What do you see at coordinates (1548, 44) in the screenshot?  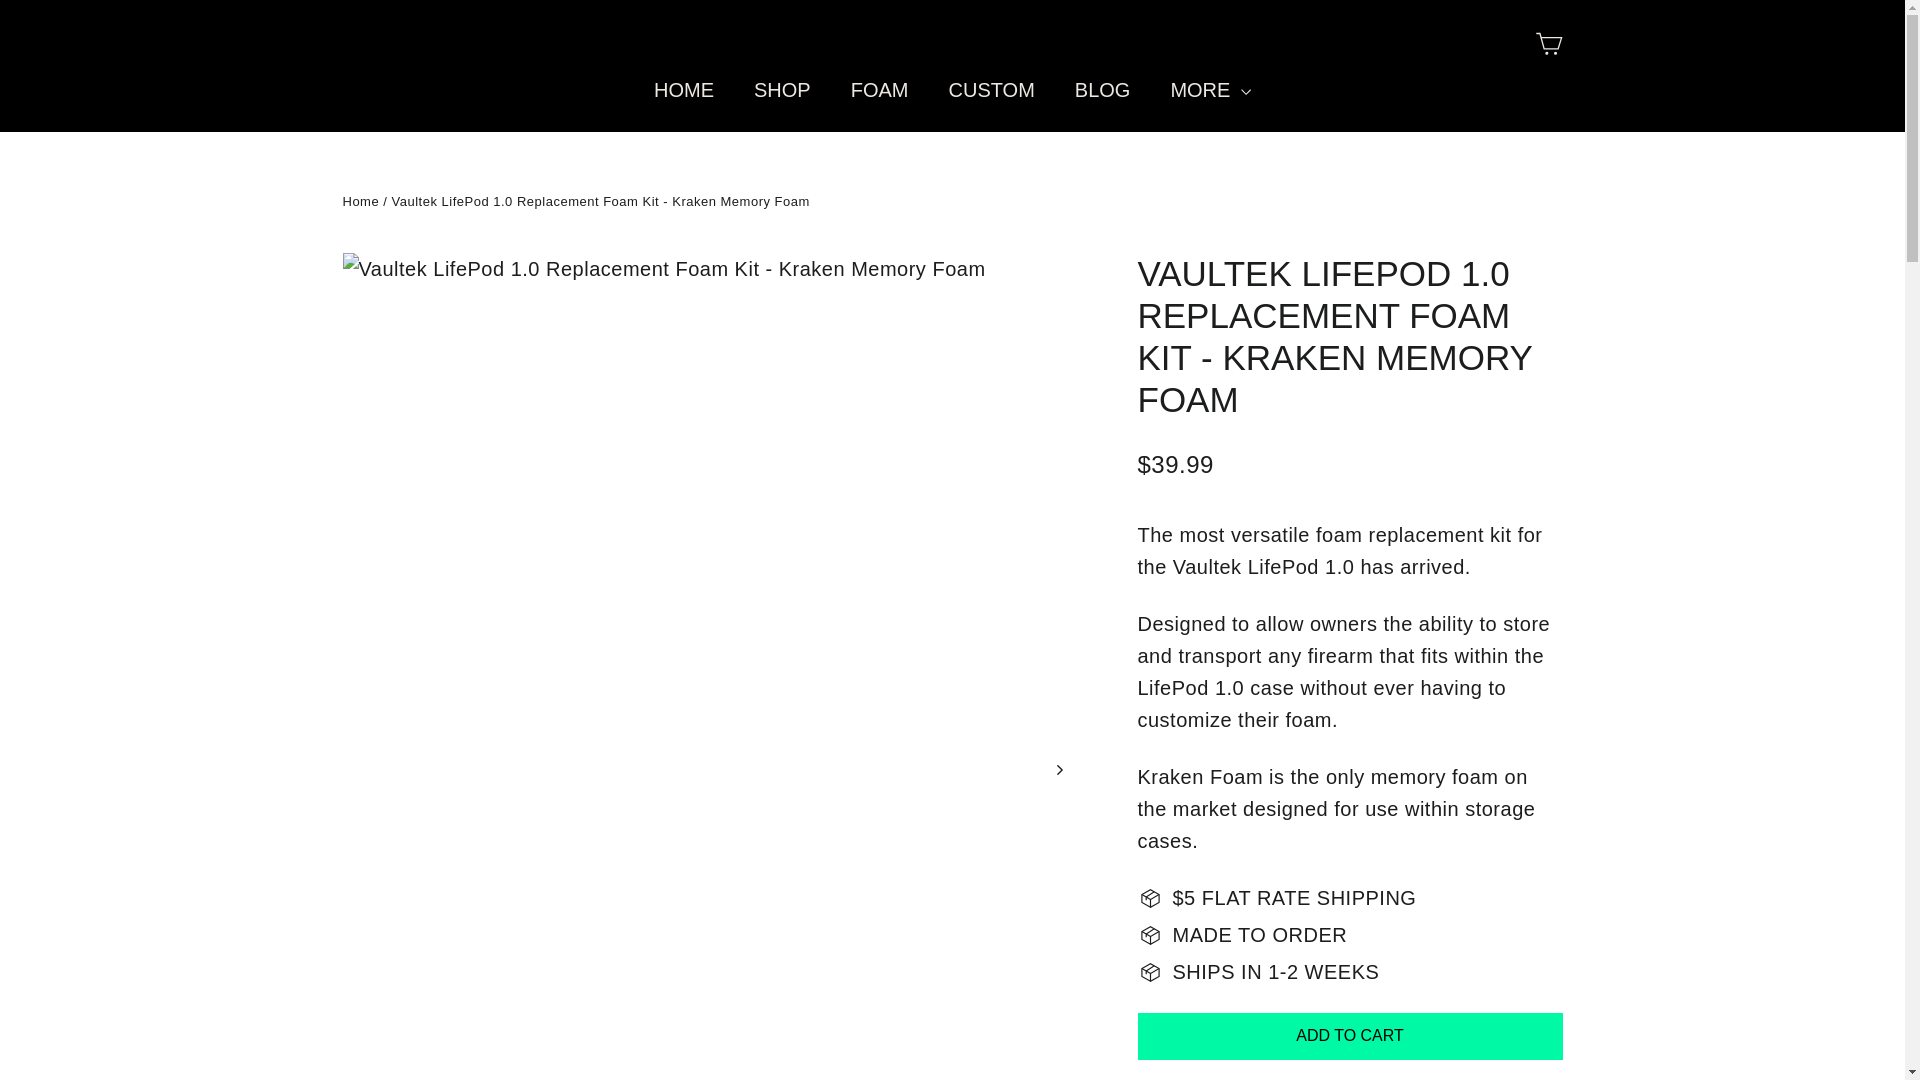 I see `CART` at bounding box center [1548, 44].